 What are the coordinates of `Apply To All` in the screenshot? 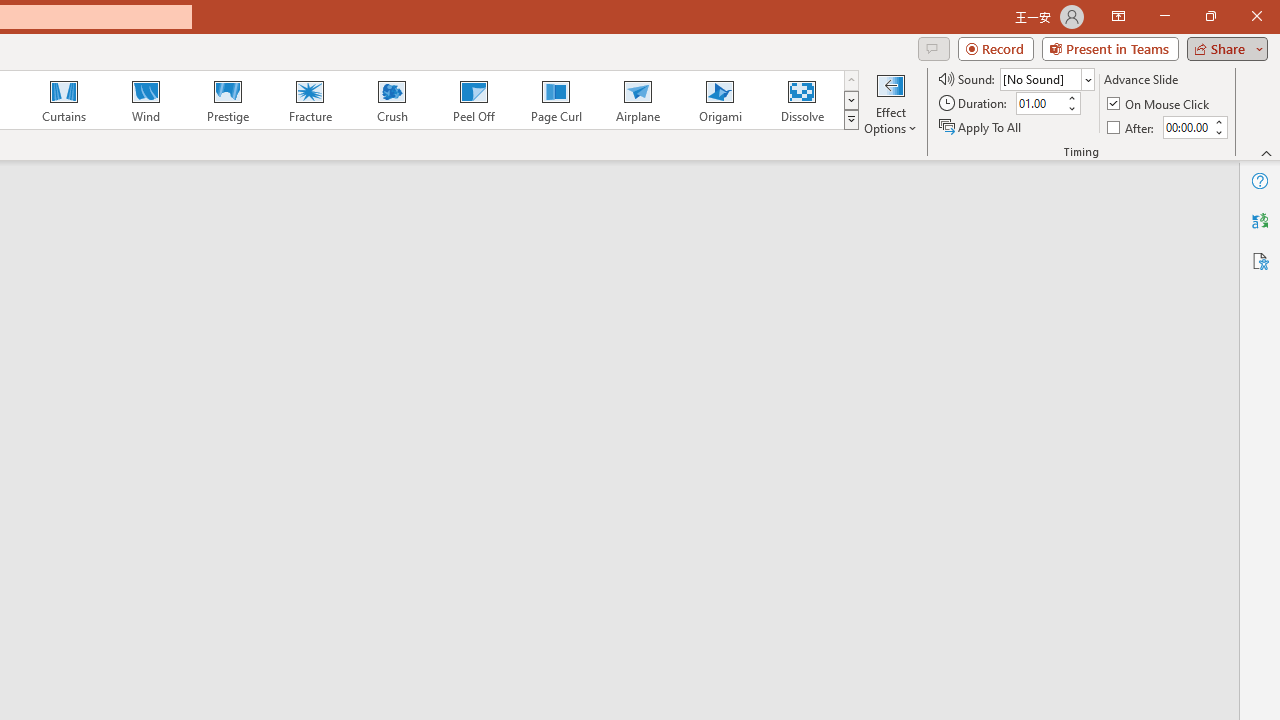 It's located at (981, 126).